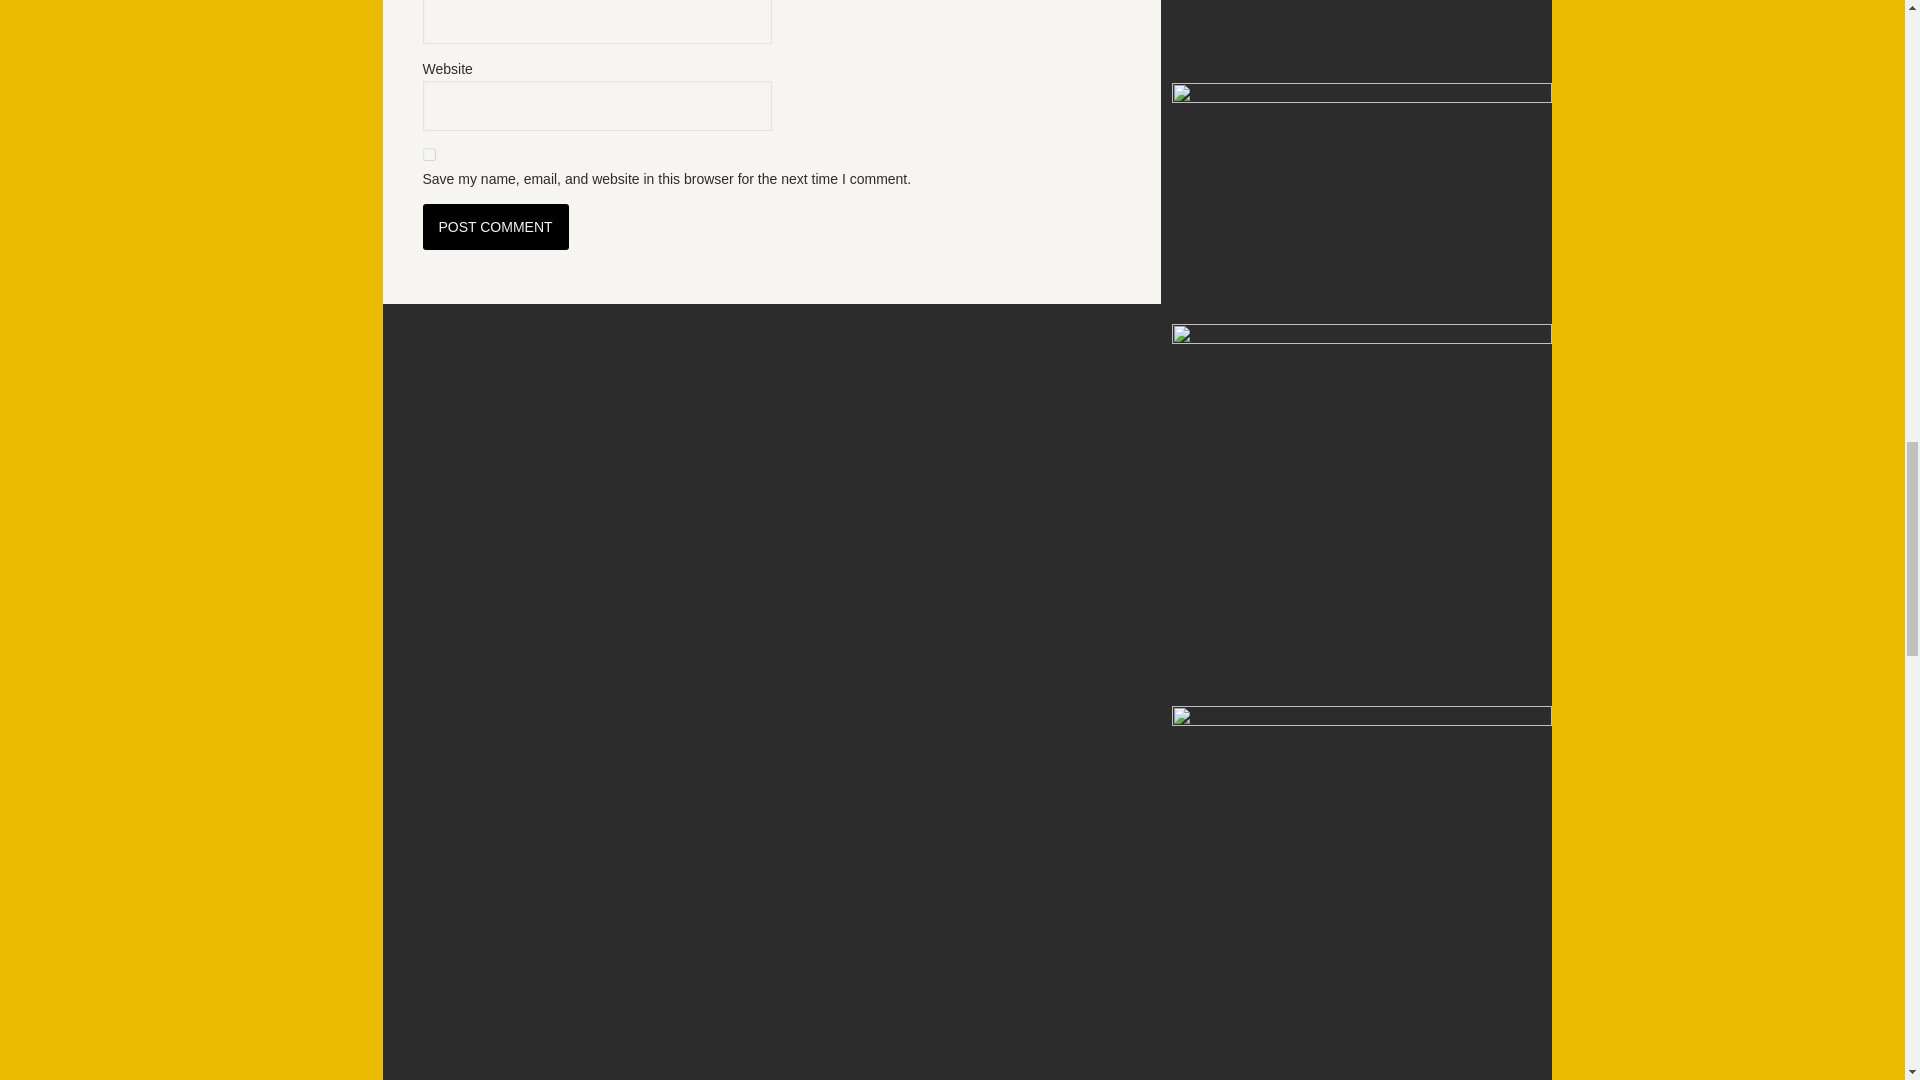 This screenshot has height=1080, width=1920. I want to click on yes, so click(428, 154).